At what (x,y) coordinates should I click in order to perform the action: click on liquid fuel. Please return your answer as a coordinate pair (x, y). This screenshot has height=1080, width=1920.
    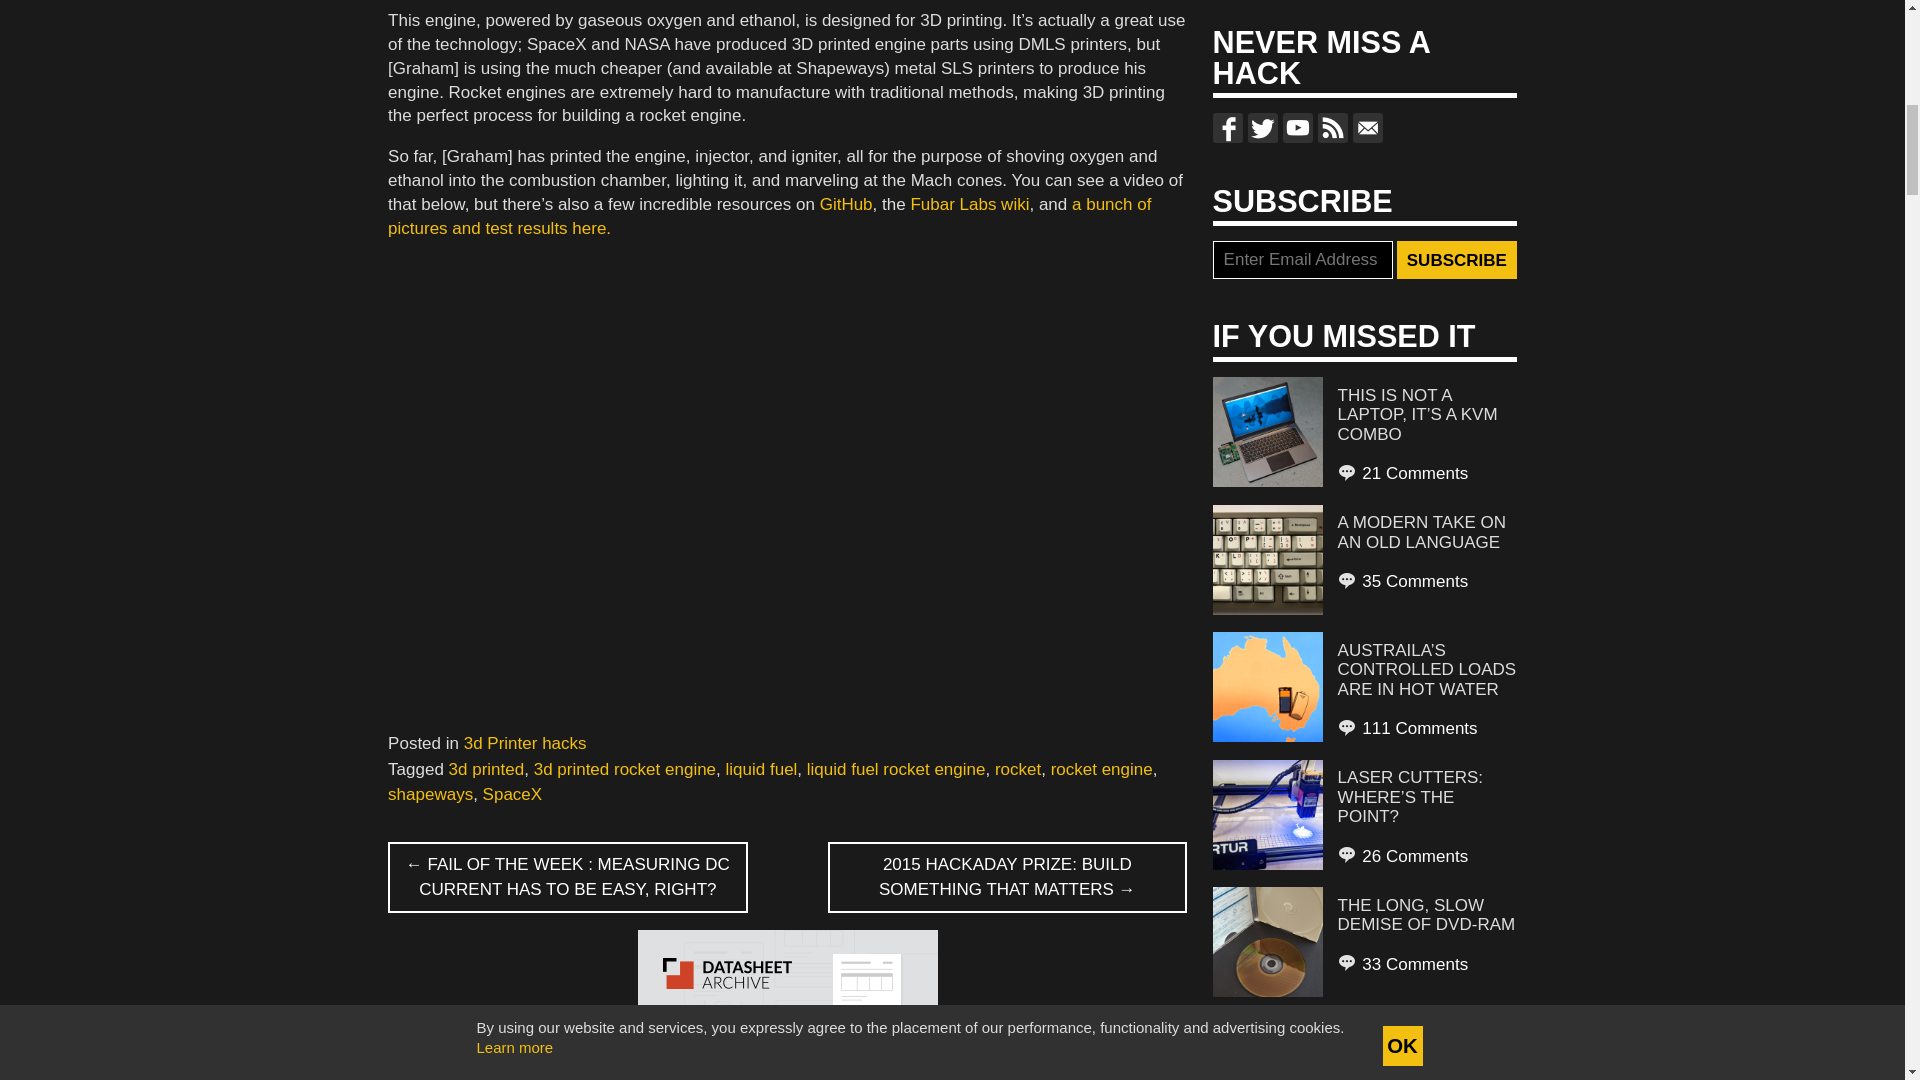
    Looking at the image, I should click on (762, 769).